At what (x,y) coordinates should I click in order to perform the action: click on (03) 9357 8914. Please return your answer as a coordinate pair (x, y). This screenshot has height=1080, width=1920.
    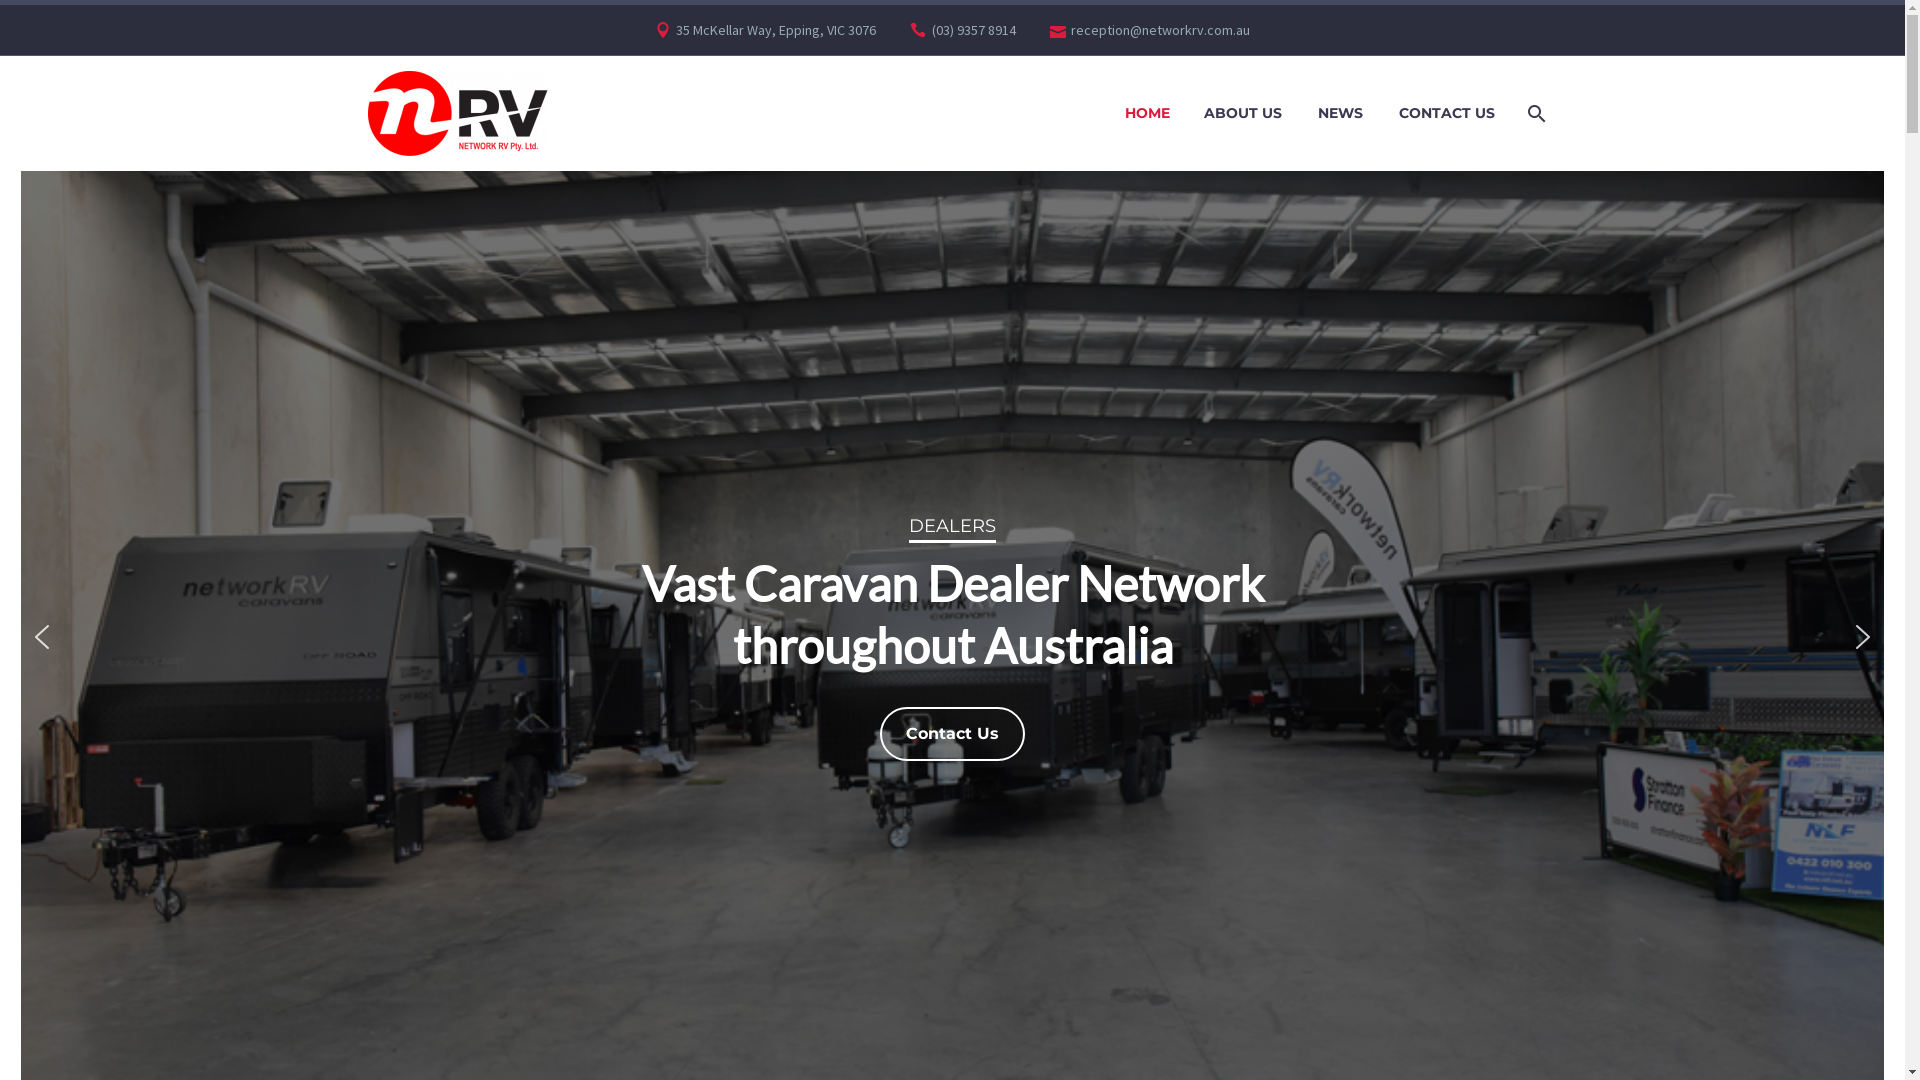
    Looking at the image, I should click on (974, 30).